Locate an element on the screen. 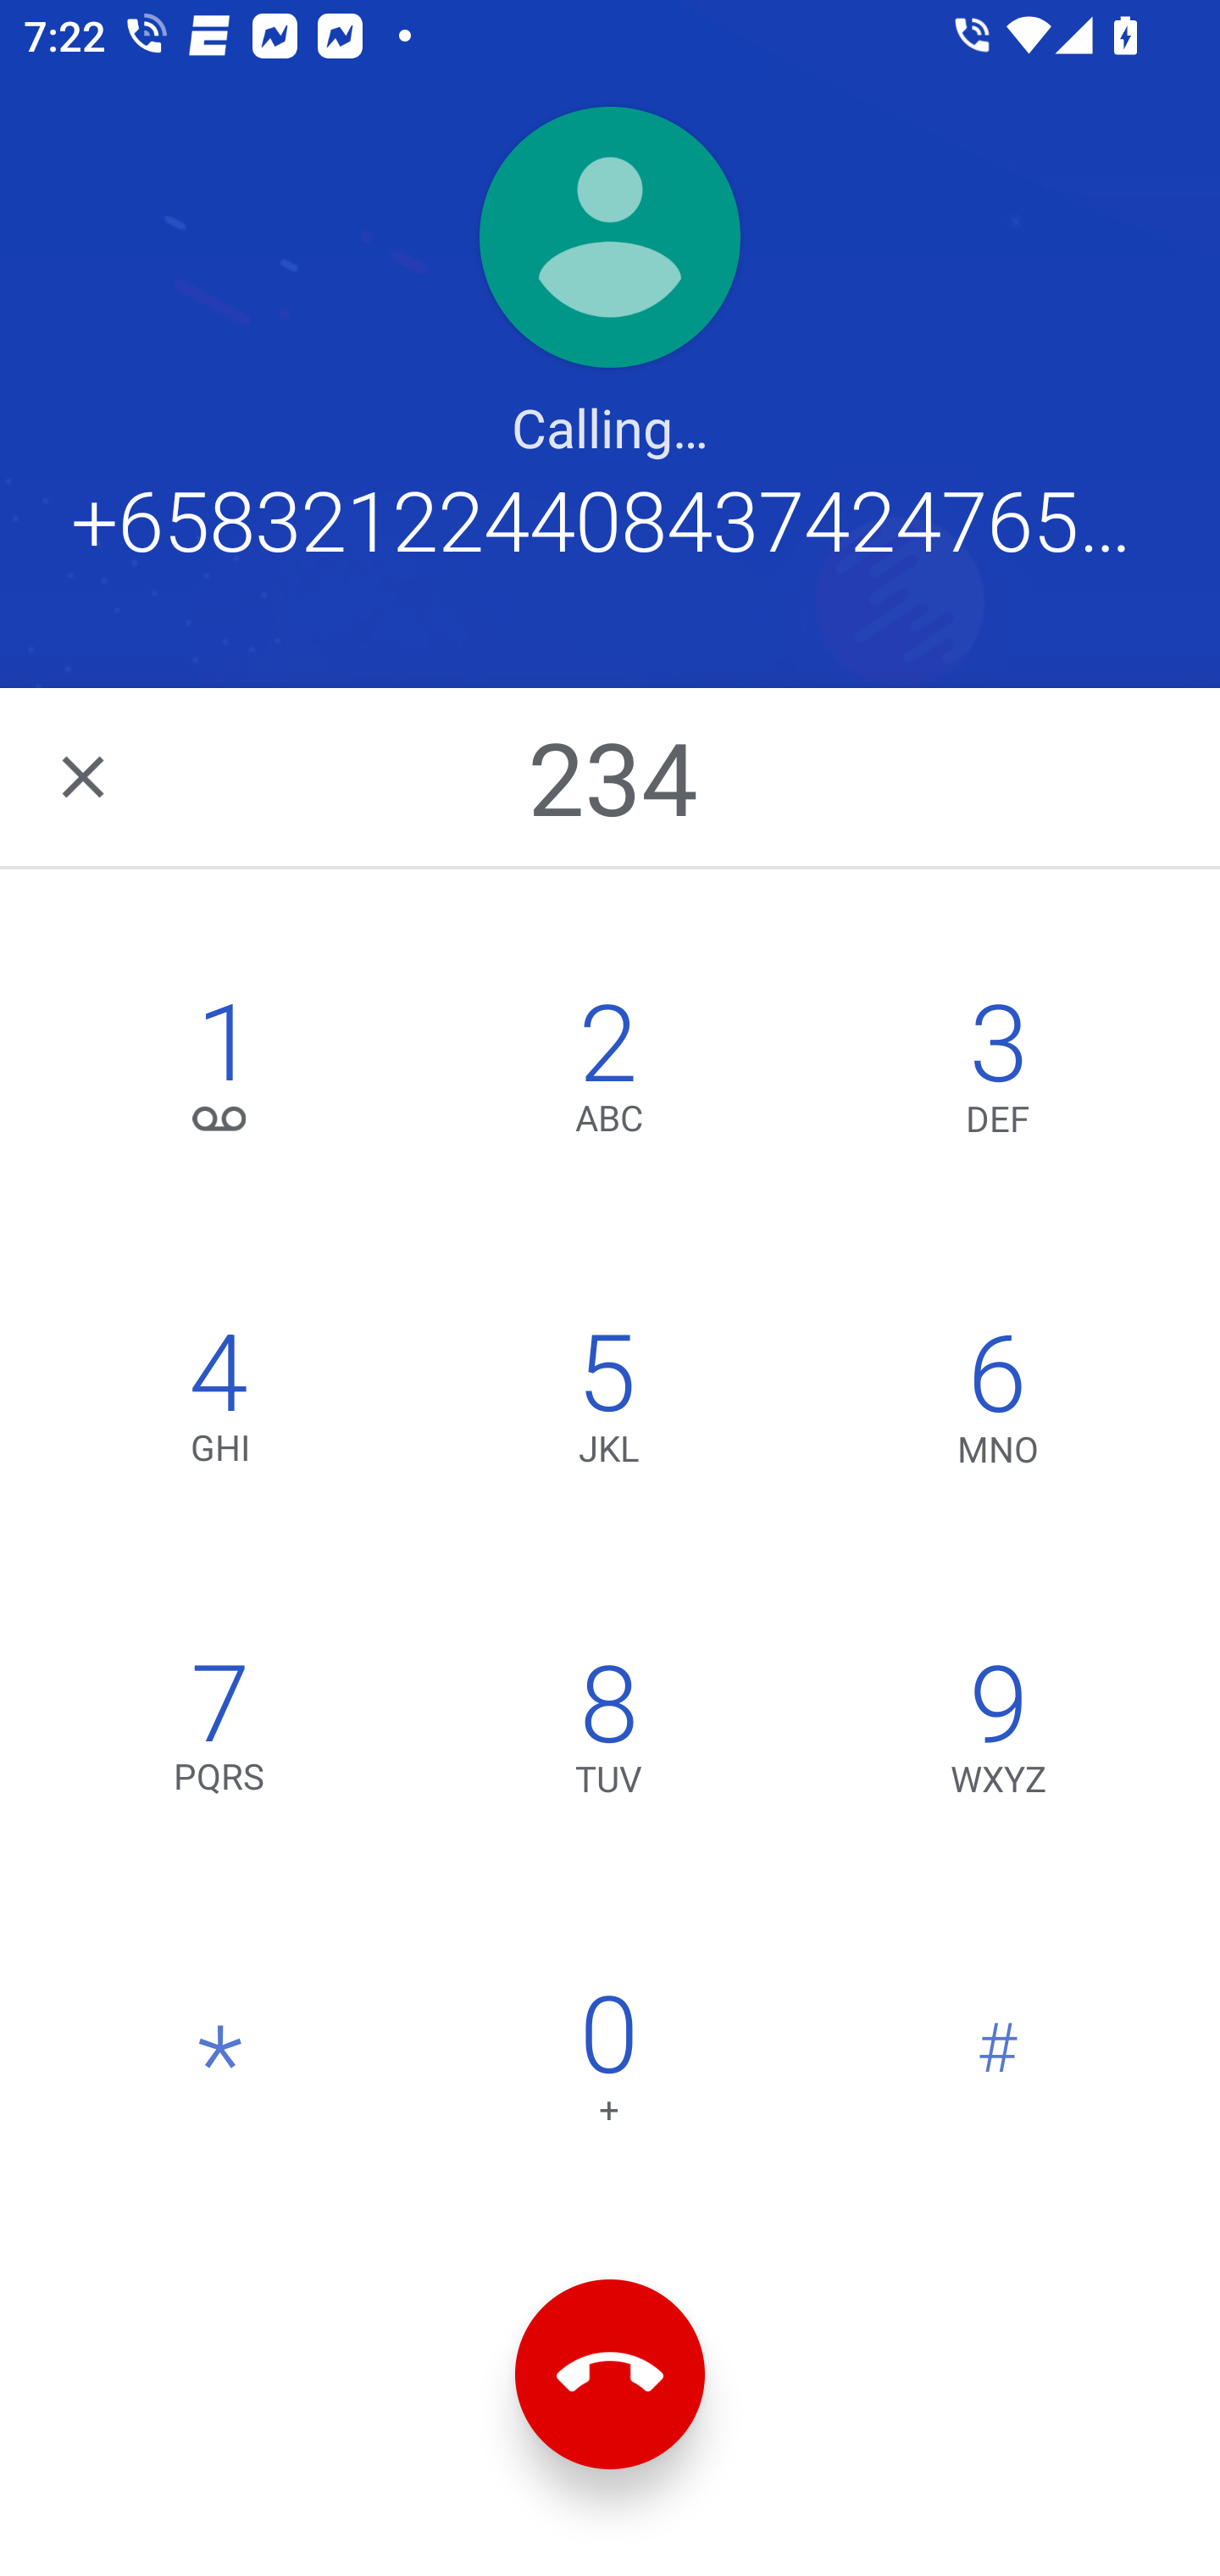  8,TUV 8 TUV is located at coordinates (608, 1735).